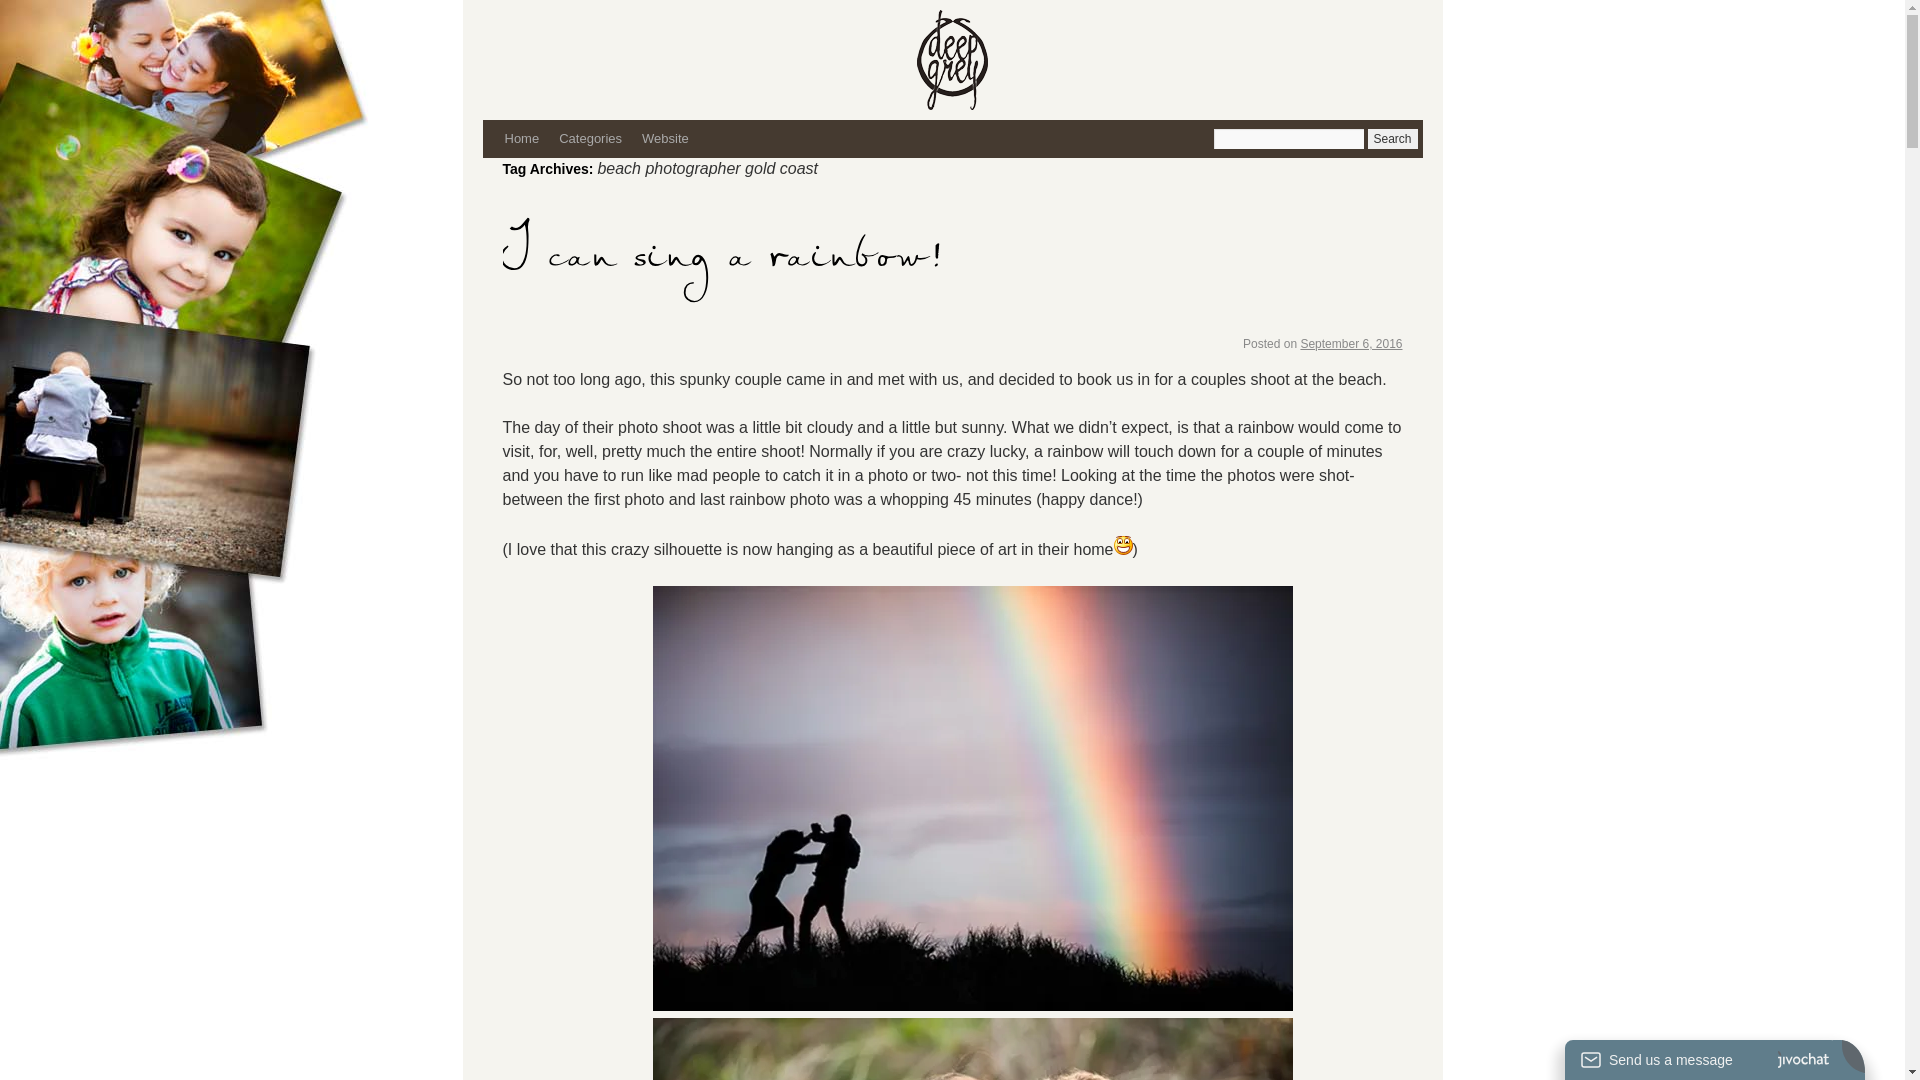  Describe the element at coordinates (1351, 344) in the screenshot. I see `September 6, 2016` at that location.